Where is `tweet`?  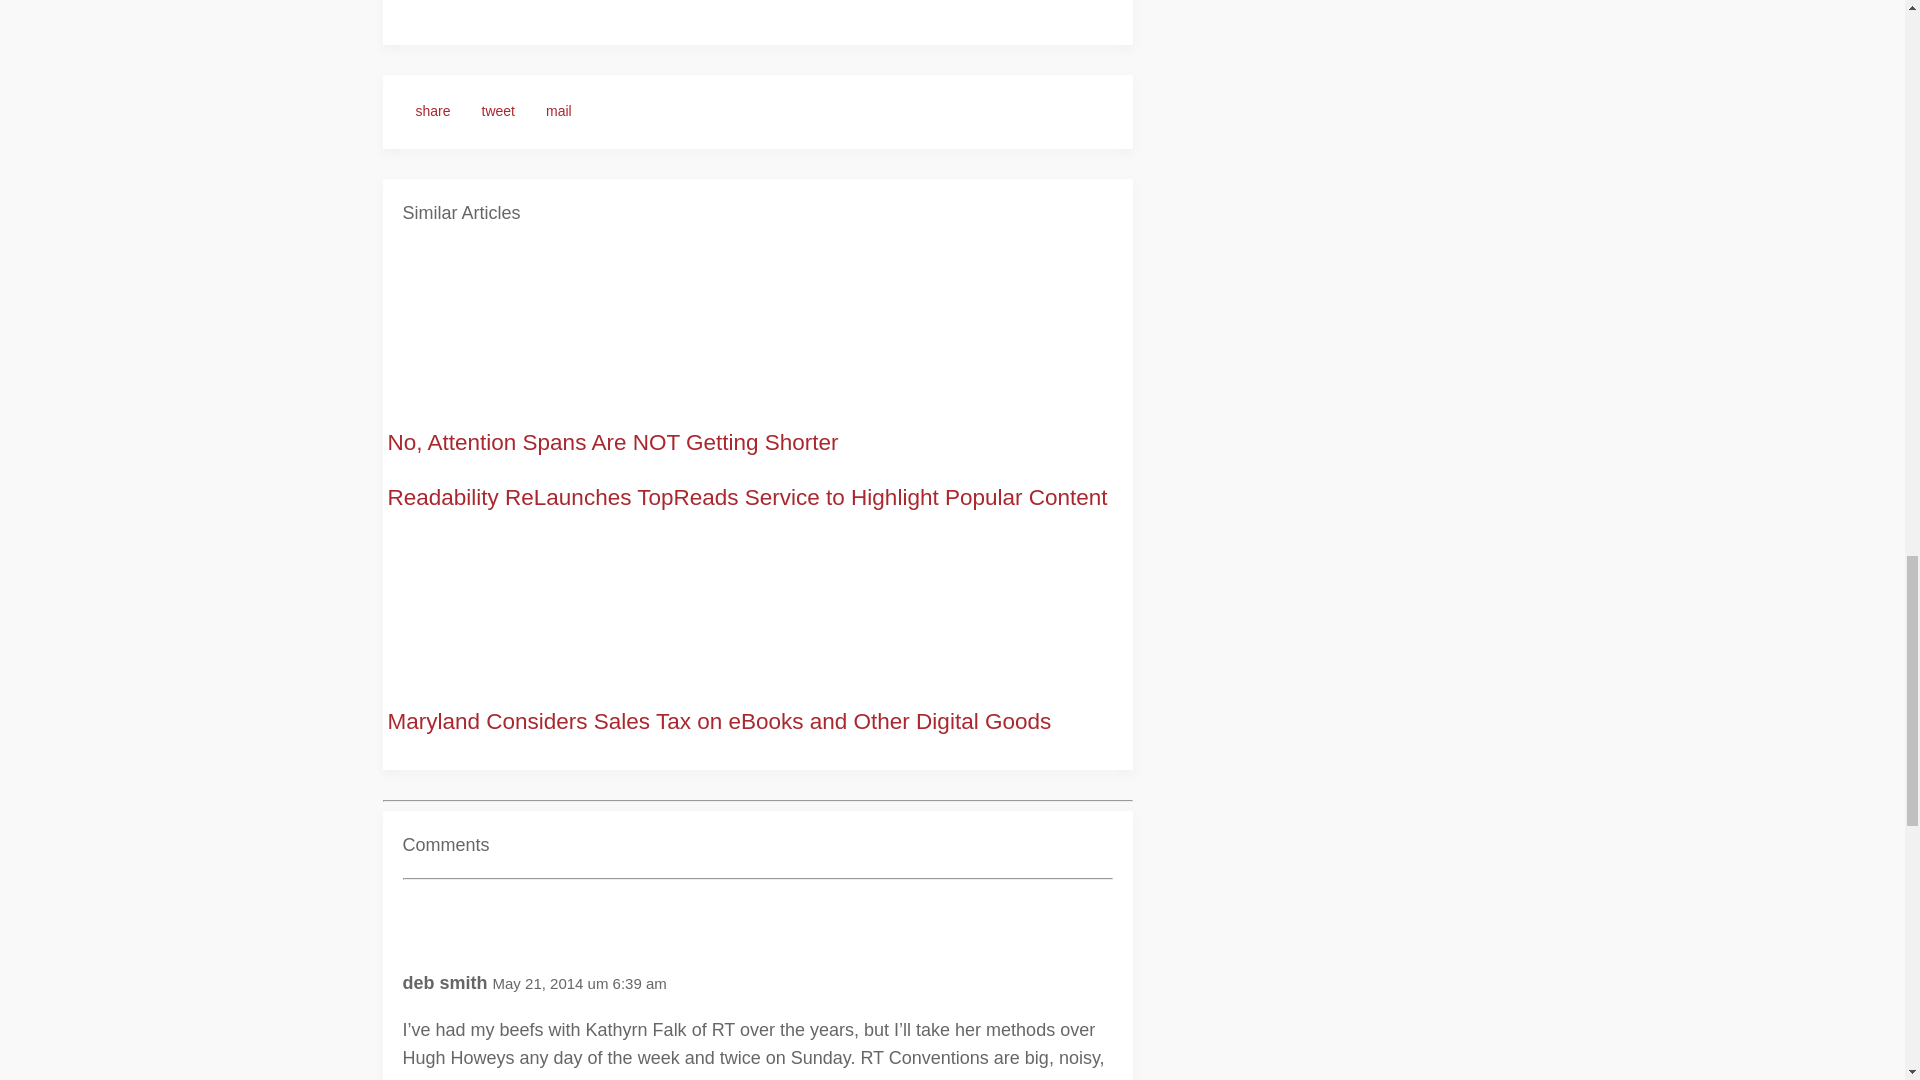
tweet is located at coordinates (498, 112).